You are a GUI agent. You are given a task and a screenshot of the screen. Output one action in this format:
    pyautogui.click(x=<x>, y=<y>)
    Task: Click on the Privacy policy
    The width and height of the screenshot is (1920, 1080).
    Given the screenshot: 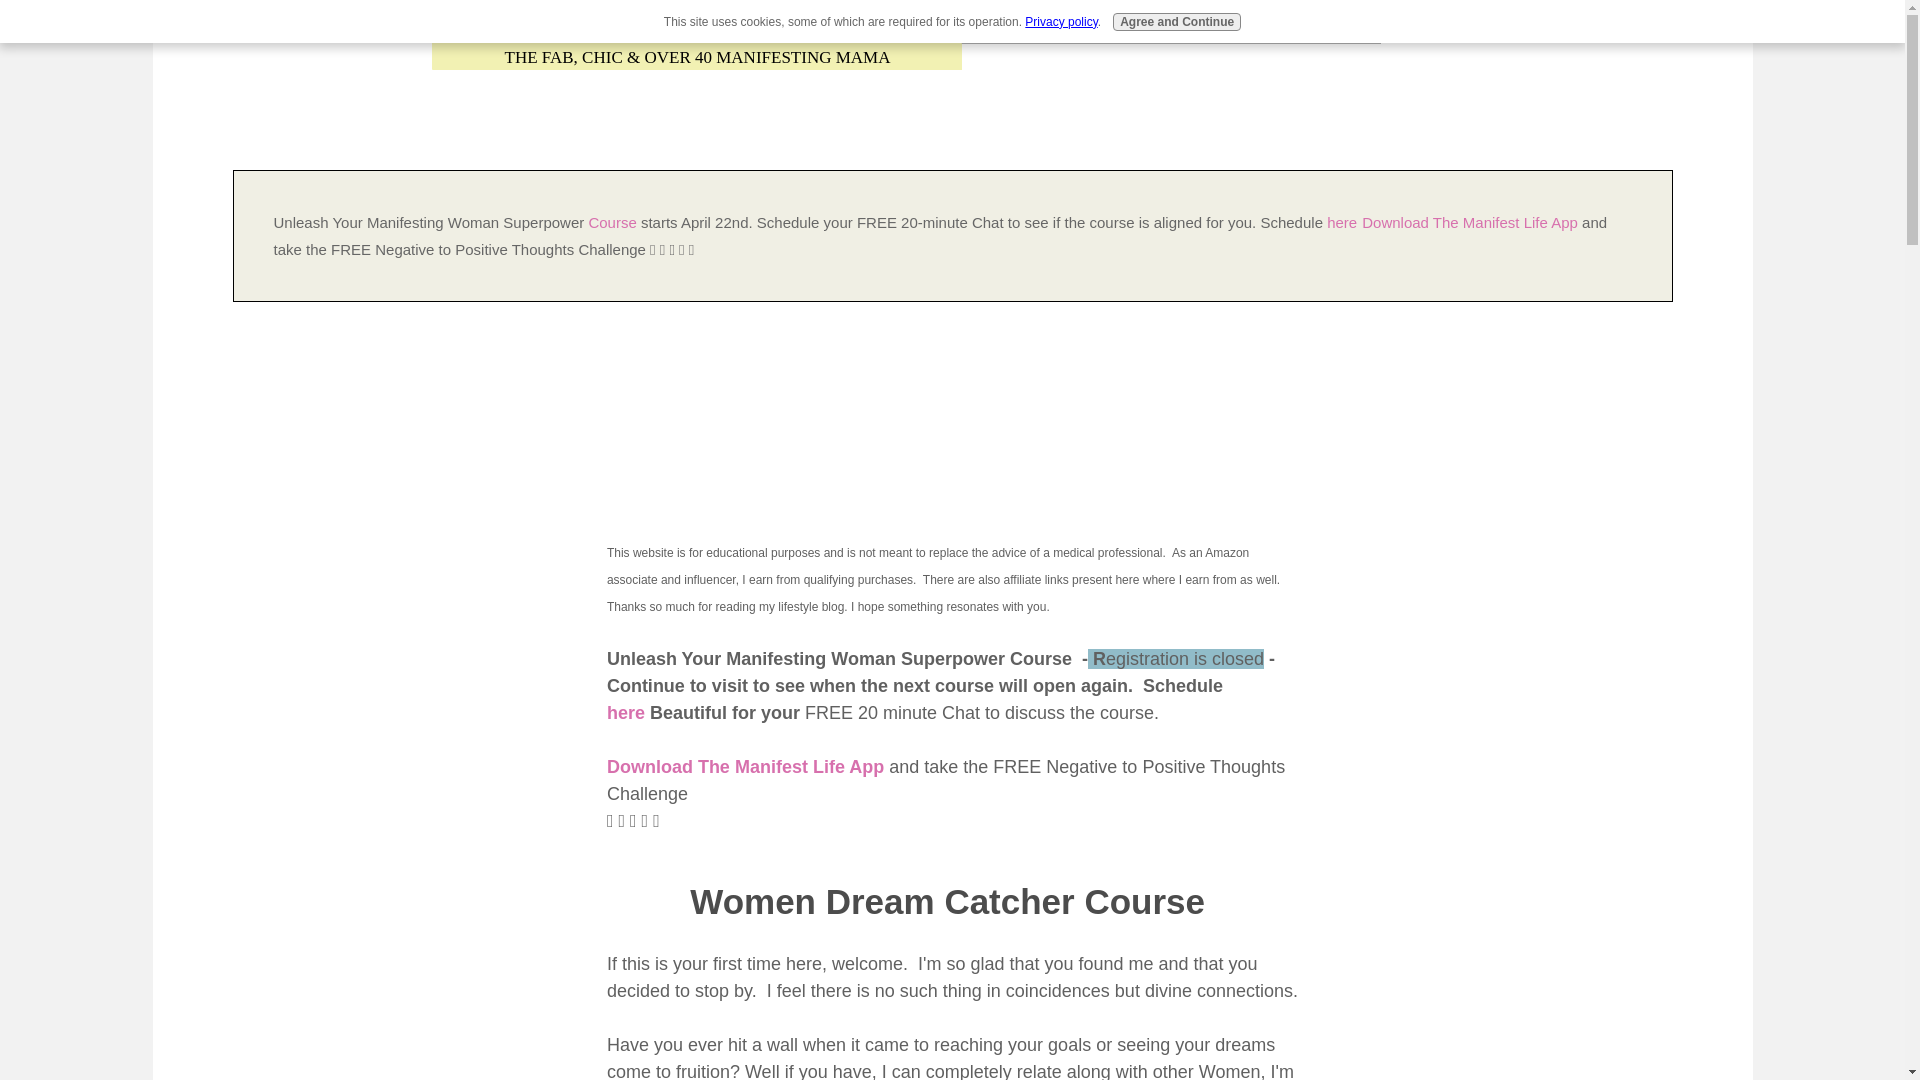 What is the action you would take?
    pyautogui.click(x=1060, y=22)
    